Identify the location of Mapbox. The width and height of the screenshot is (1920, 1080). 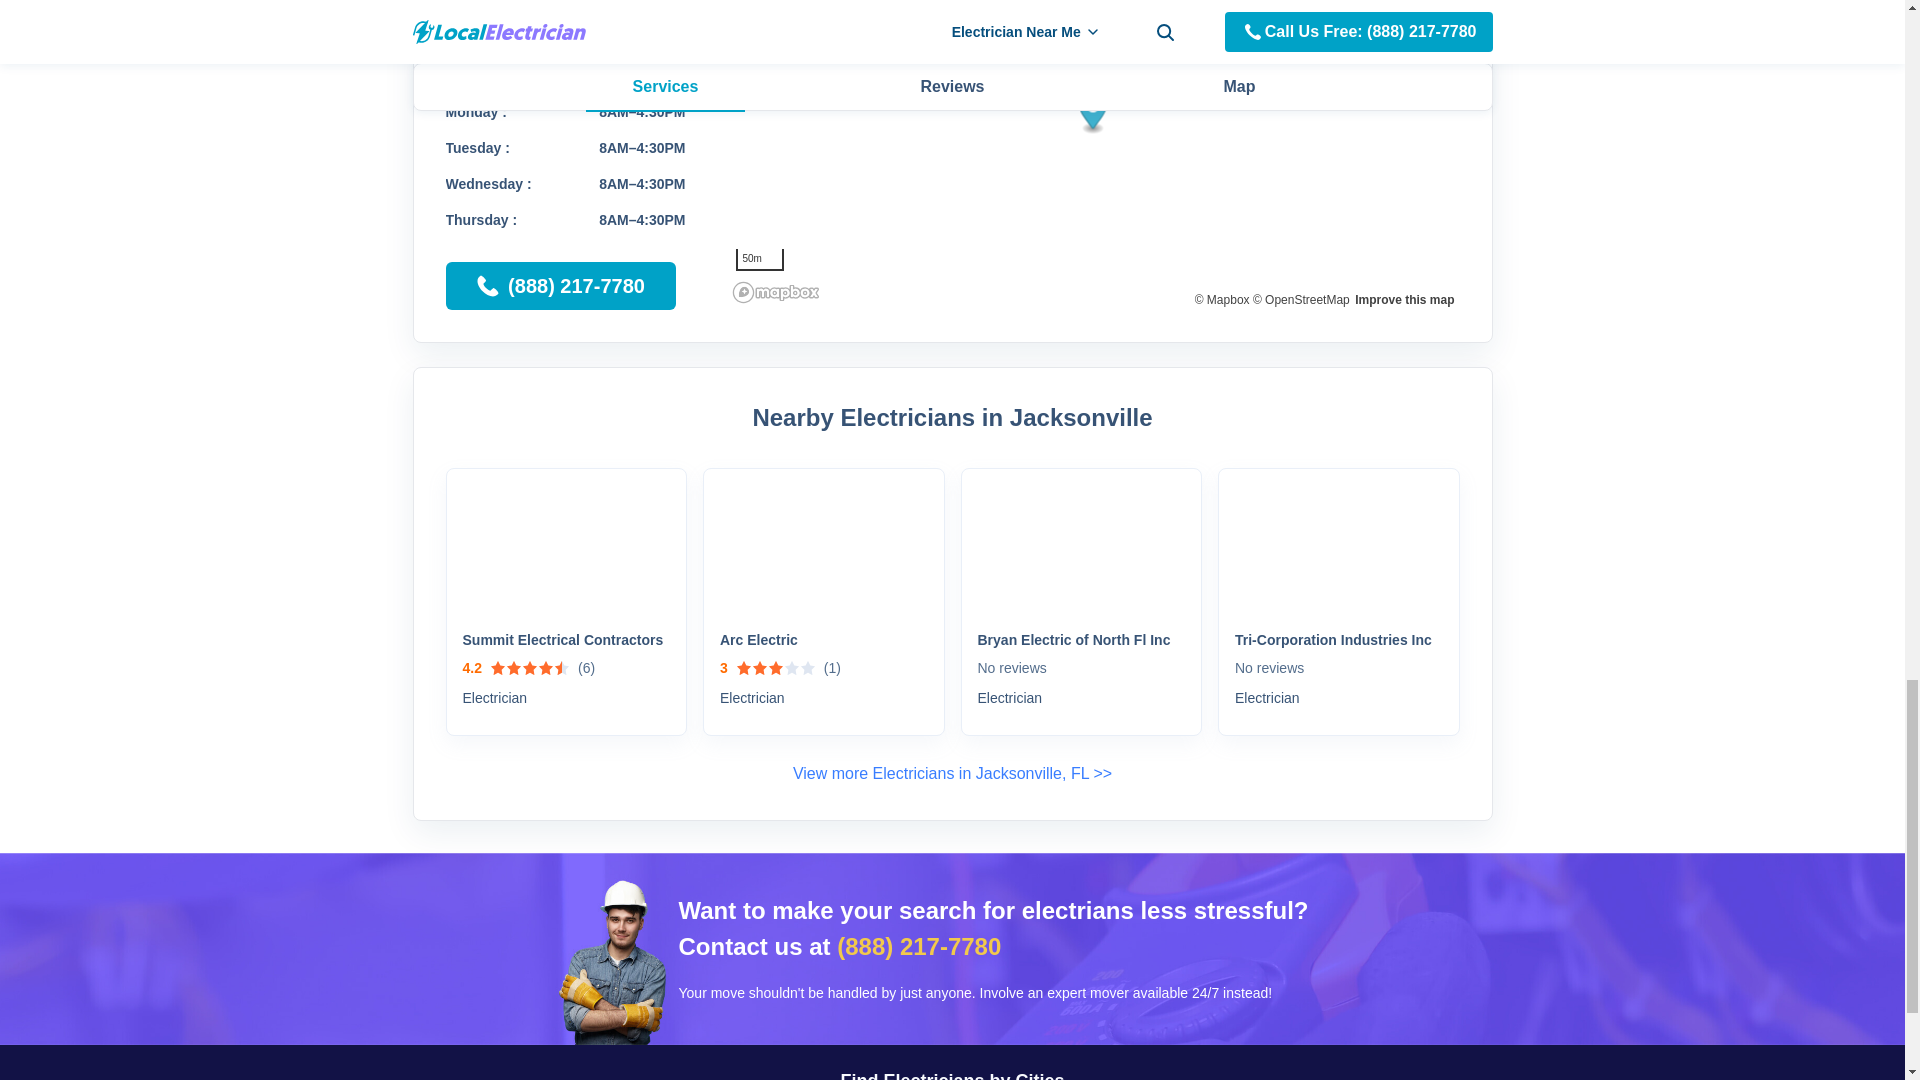
(1222, 299).